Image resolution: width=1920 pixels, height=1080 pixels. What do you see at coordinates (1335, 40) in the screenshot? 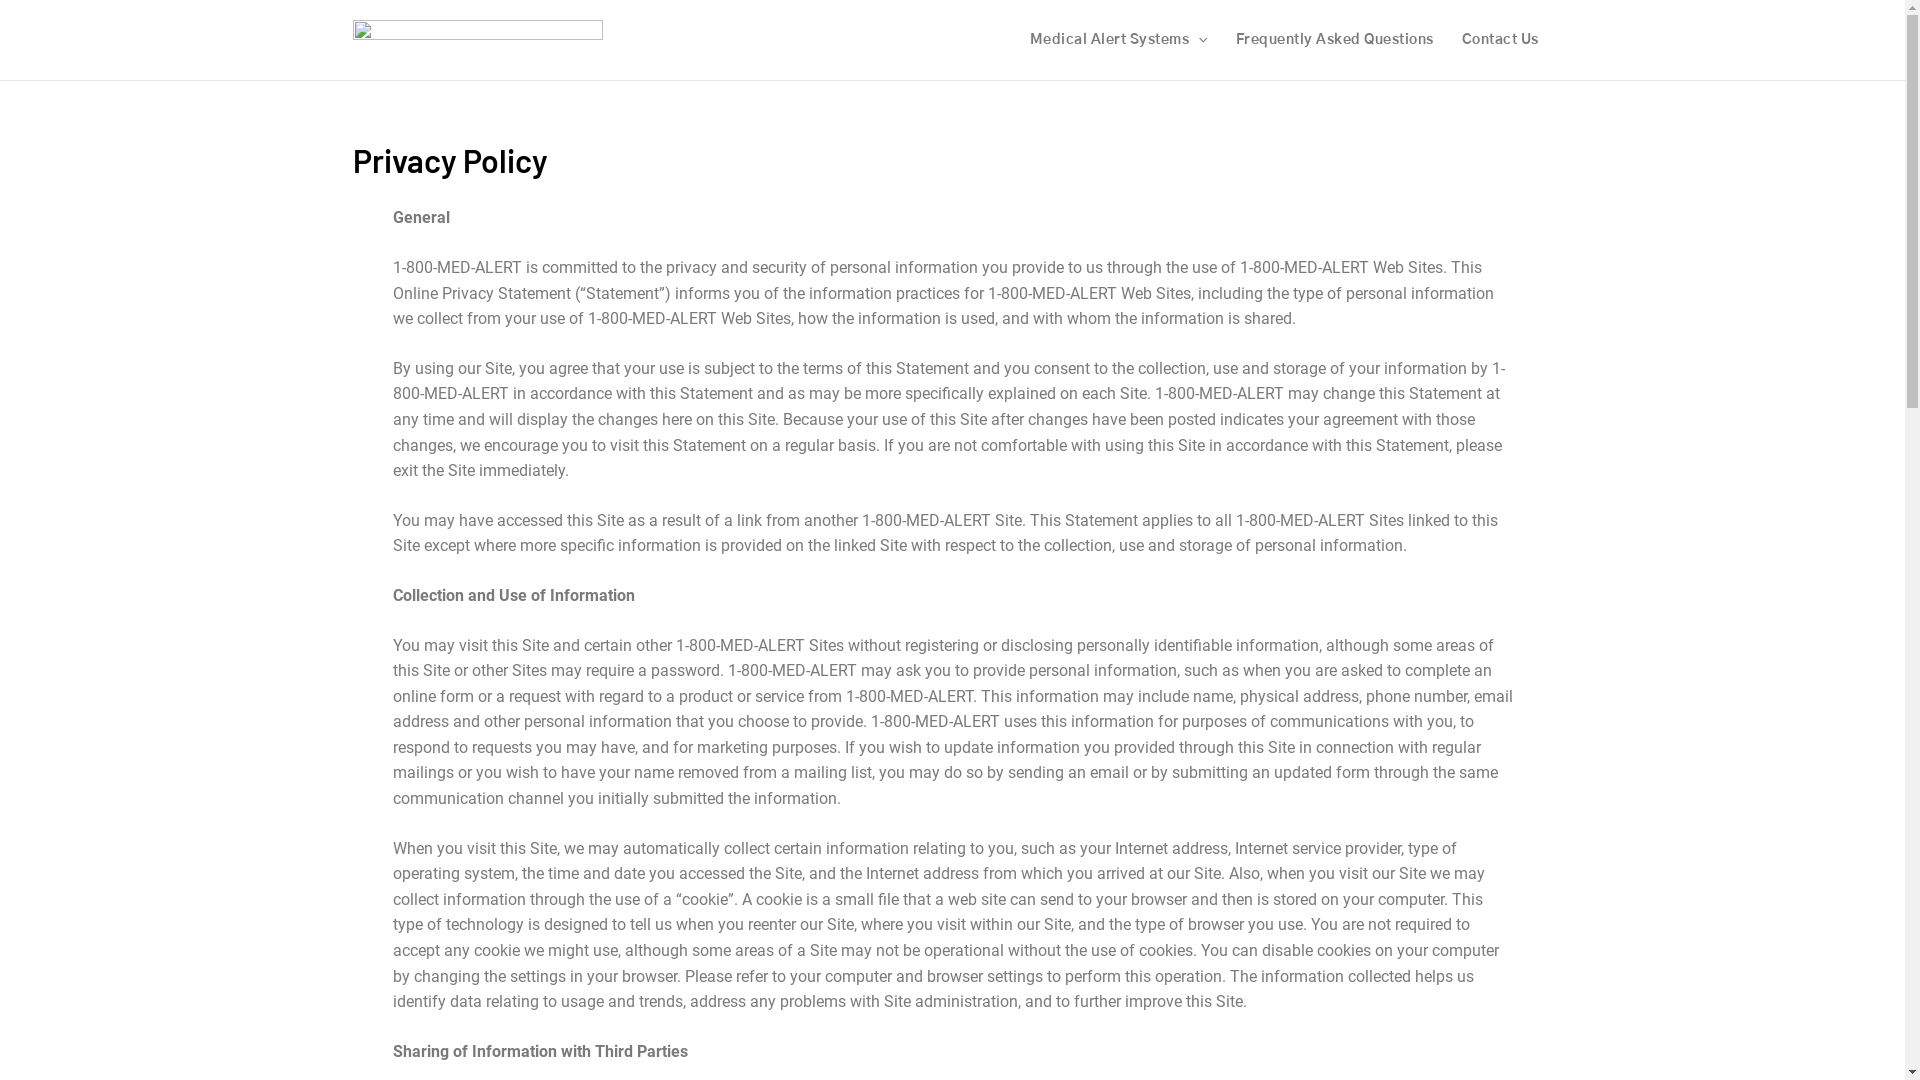
I see `Frequently Asked Questions` at bounding box center [1335, 40].